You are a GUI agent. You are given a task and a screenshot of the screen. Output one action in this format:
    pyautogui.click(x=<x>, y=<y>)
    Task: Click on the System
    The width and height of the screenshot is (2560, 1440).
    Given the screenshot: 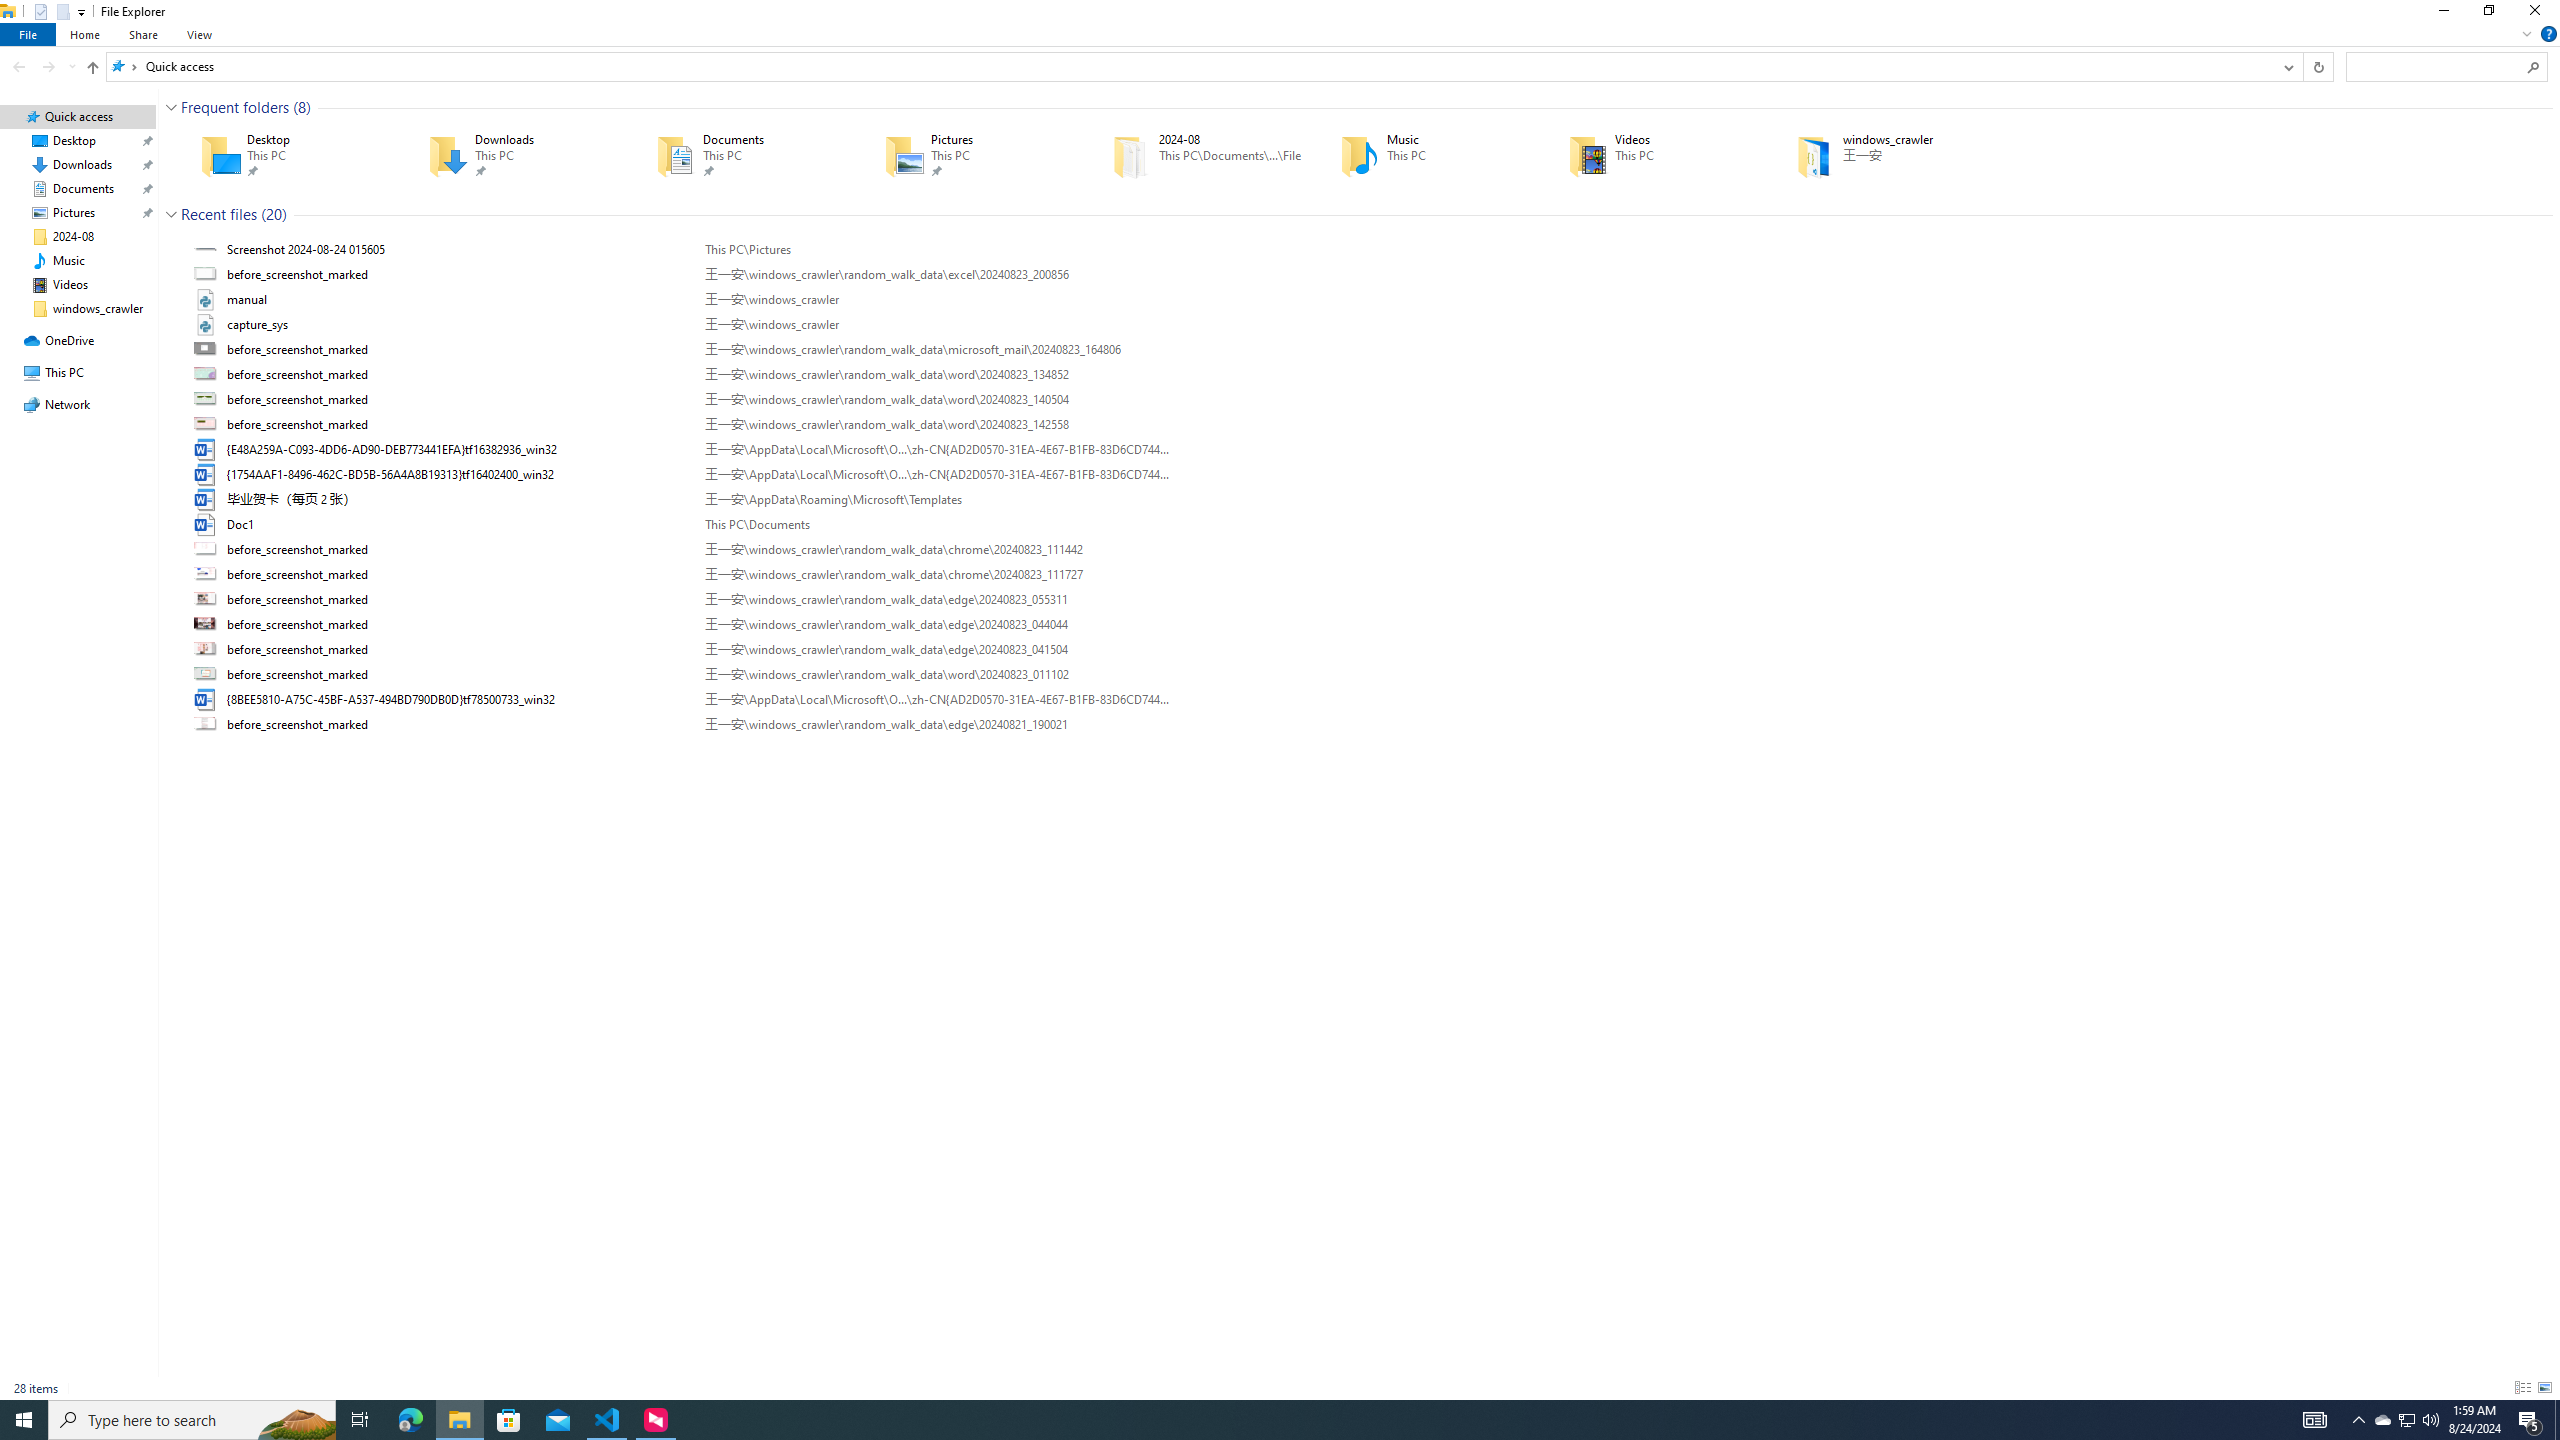 What is the action you would take?
    pyautogui.click(x=12, y=10)
    